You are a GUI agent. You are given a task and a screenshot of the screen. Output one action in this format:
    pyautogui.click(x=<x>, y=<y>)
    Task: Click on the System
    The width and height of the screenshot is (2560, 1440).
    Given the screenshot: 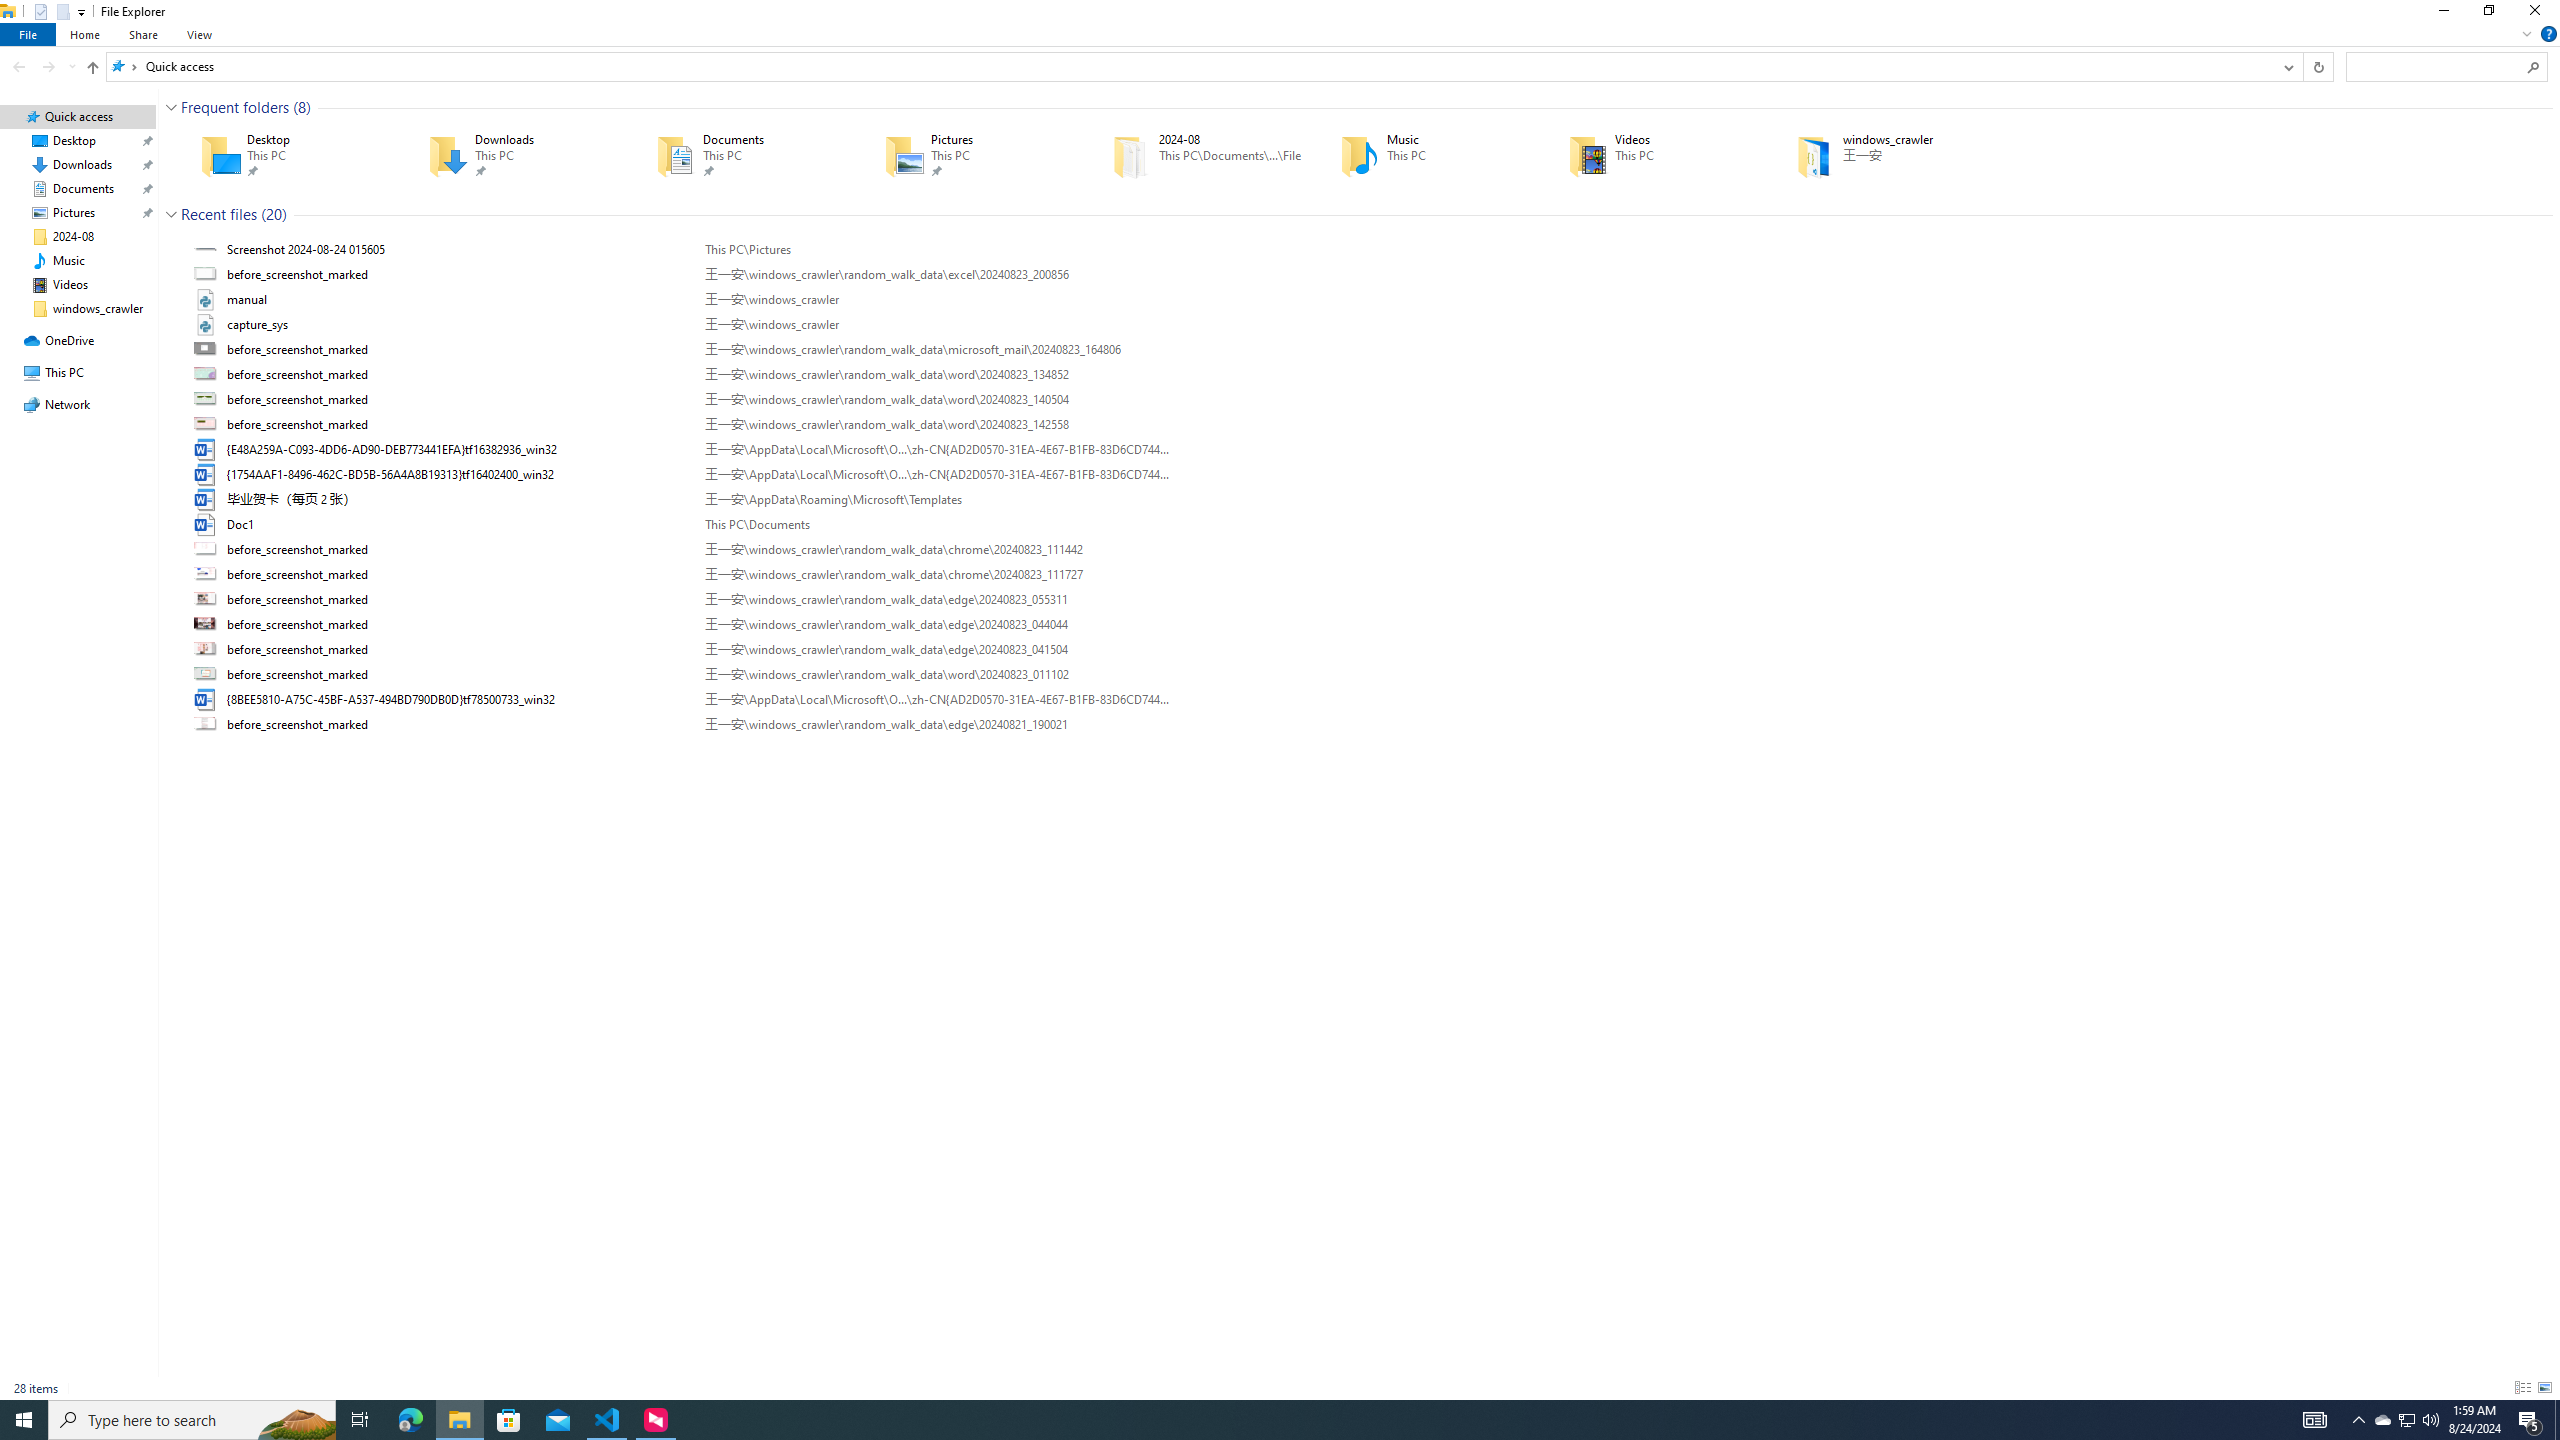 What is the action you would take?
    pyautogui.click(x=12, y=10)
    